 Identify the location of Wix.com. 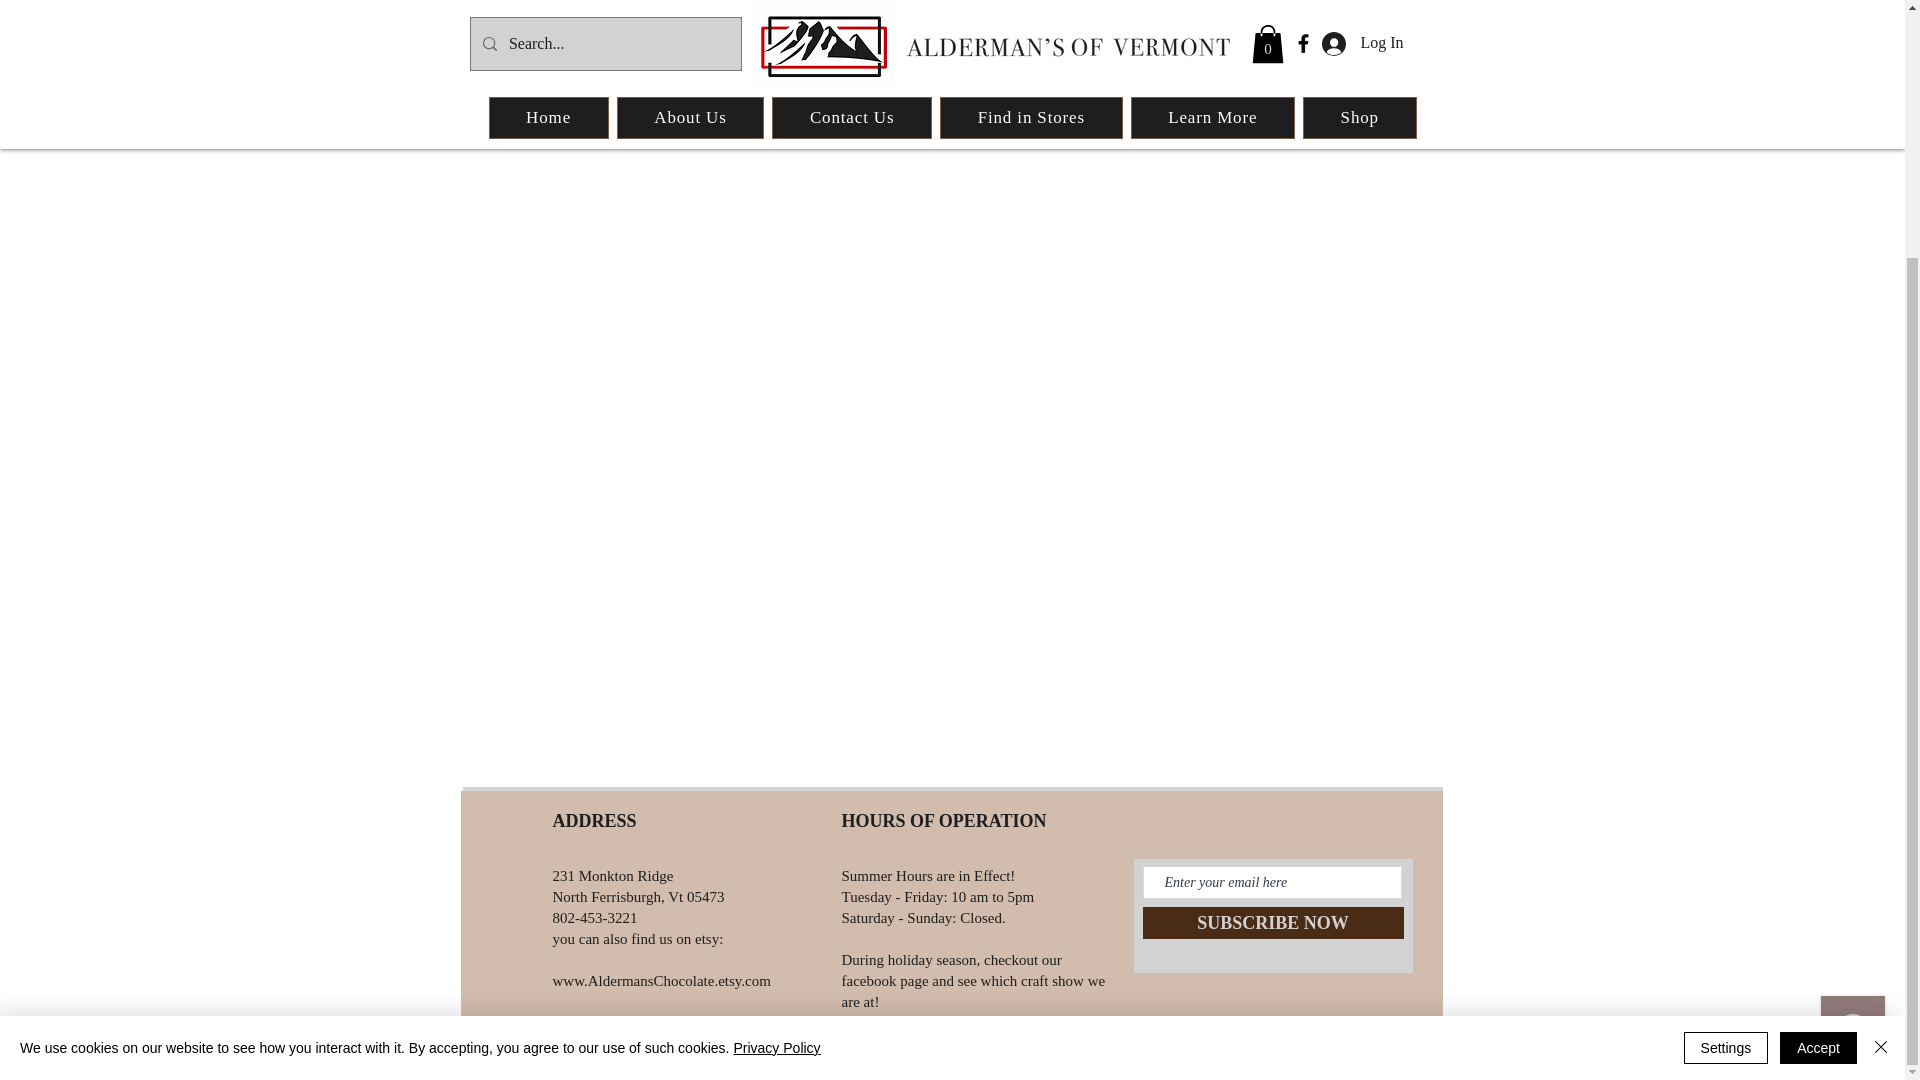
(1241, 1060).